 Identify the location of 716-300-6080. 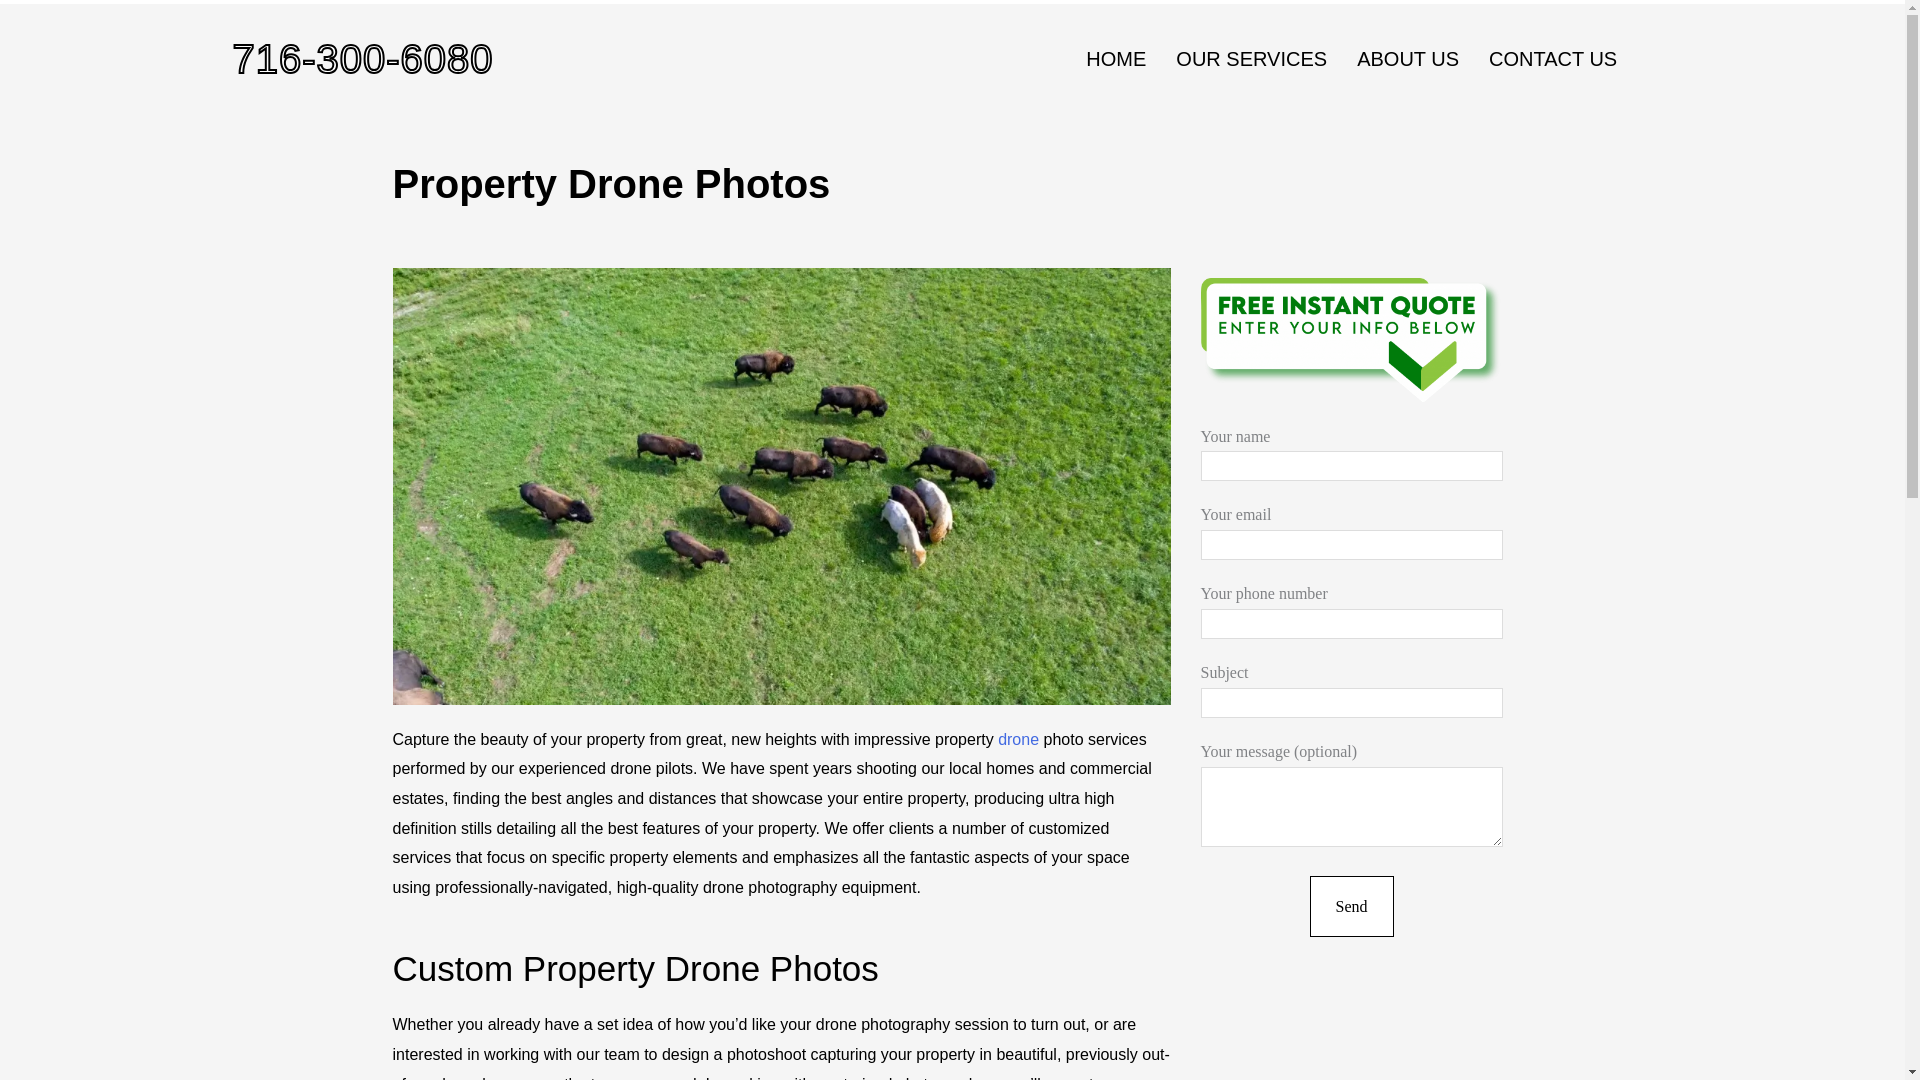
(362, 58).